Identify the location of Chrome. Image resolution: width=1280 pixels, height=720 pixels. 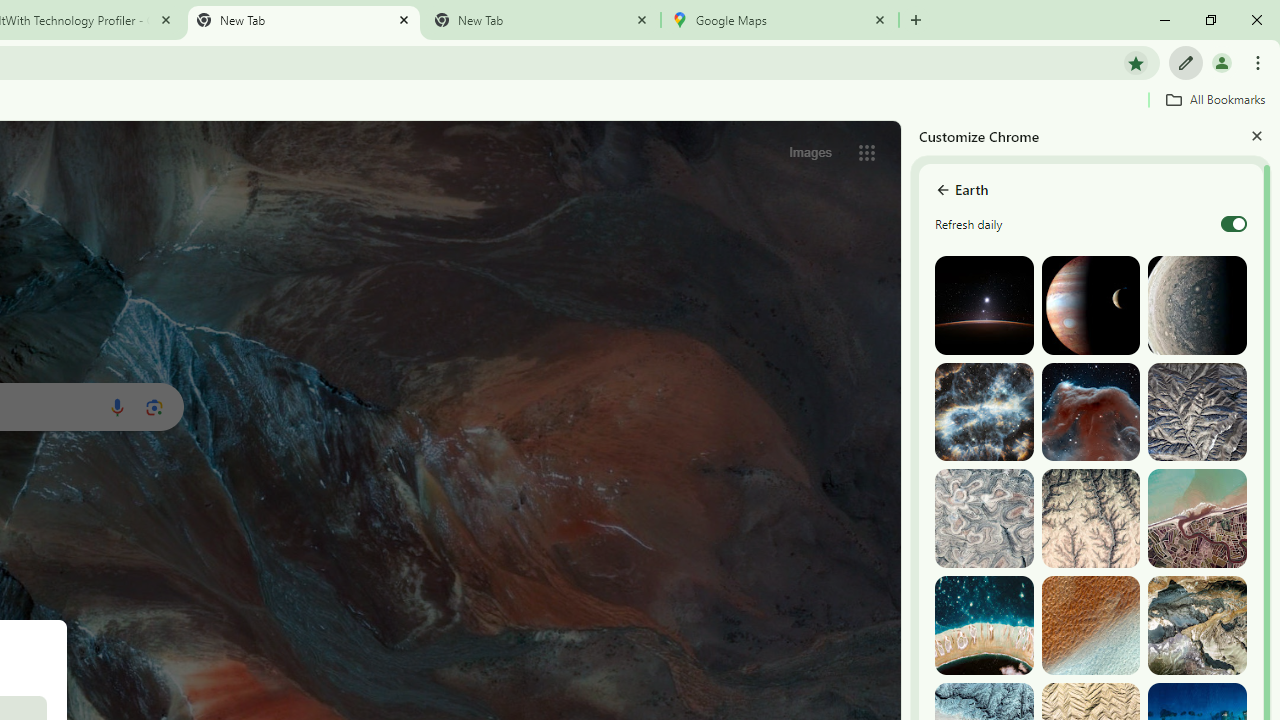
(1260, 62).